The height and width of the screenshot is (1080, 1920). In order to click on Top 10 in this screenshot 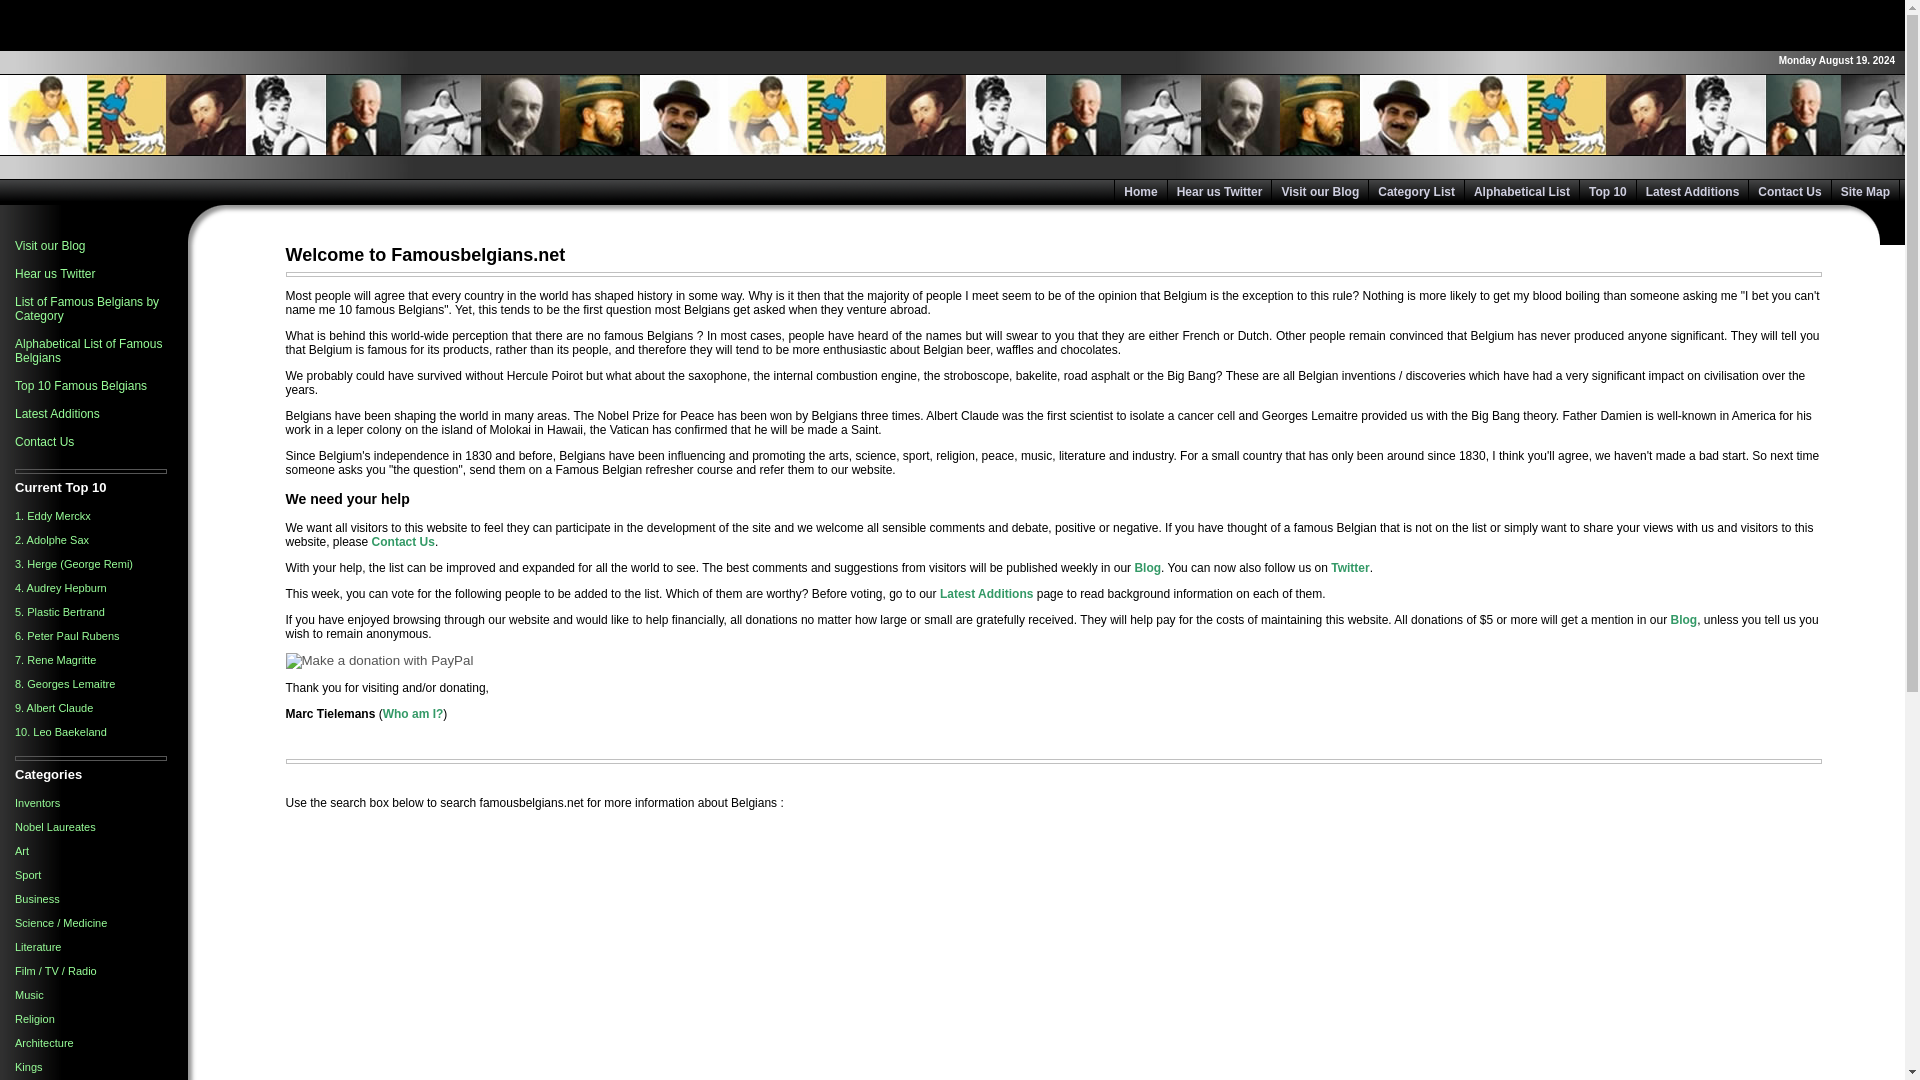, I will do `click(1608, 192)`.